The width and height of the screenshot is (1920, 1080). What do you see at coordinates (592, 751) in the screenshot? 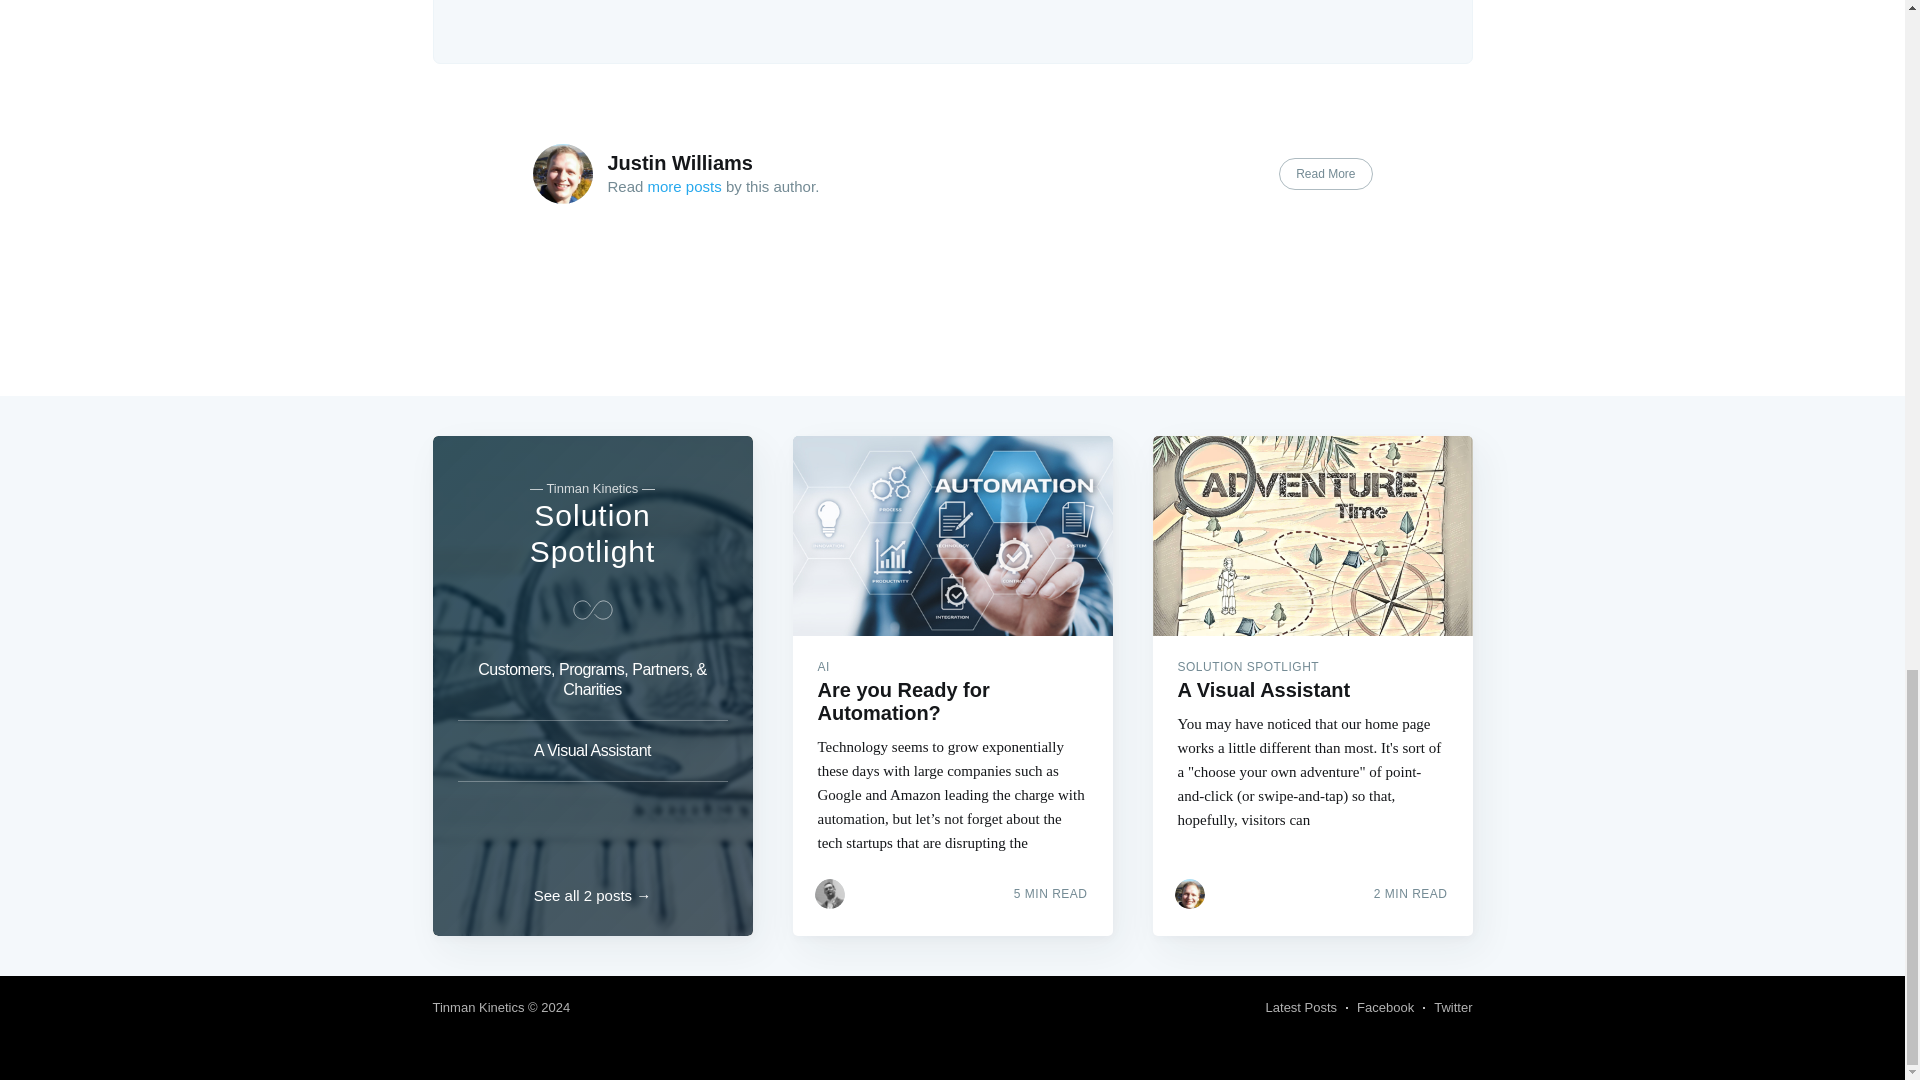
I see `A Visual Assistant` at bounding box center [592, 751].